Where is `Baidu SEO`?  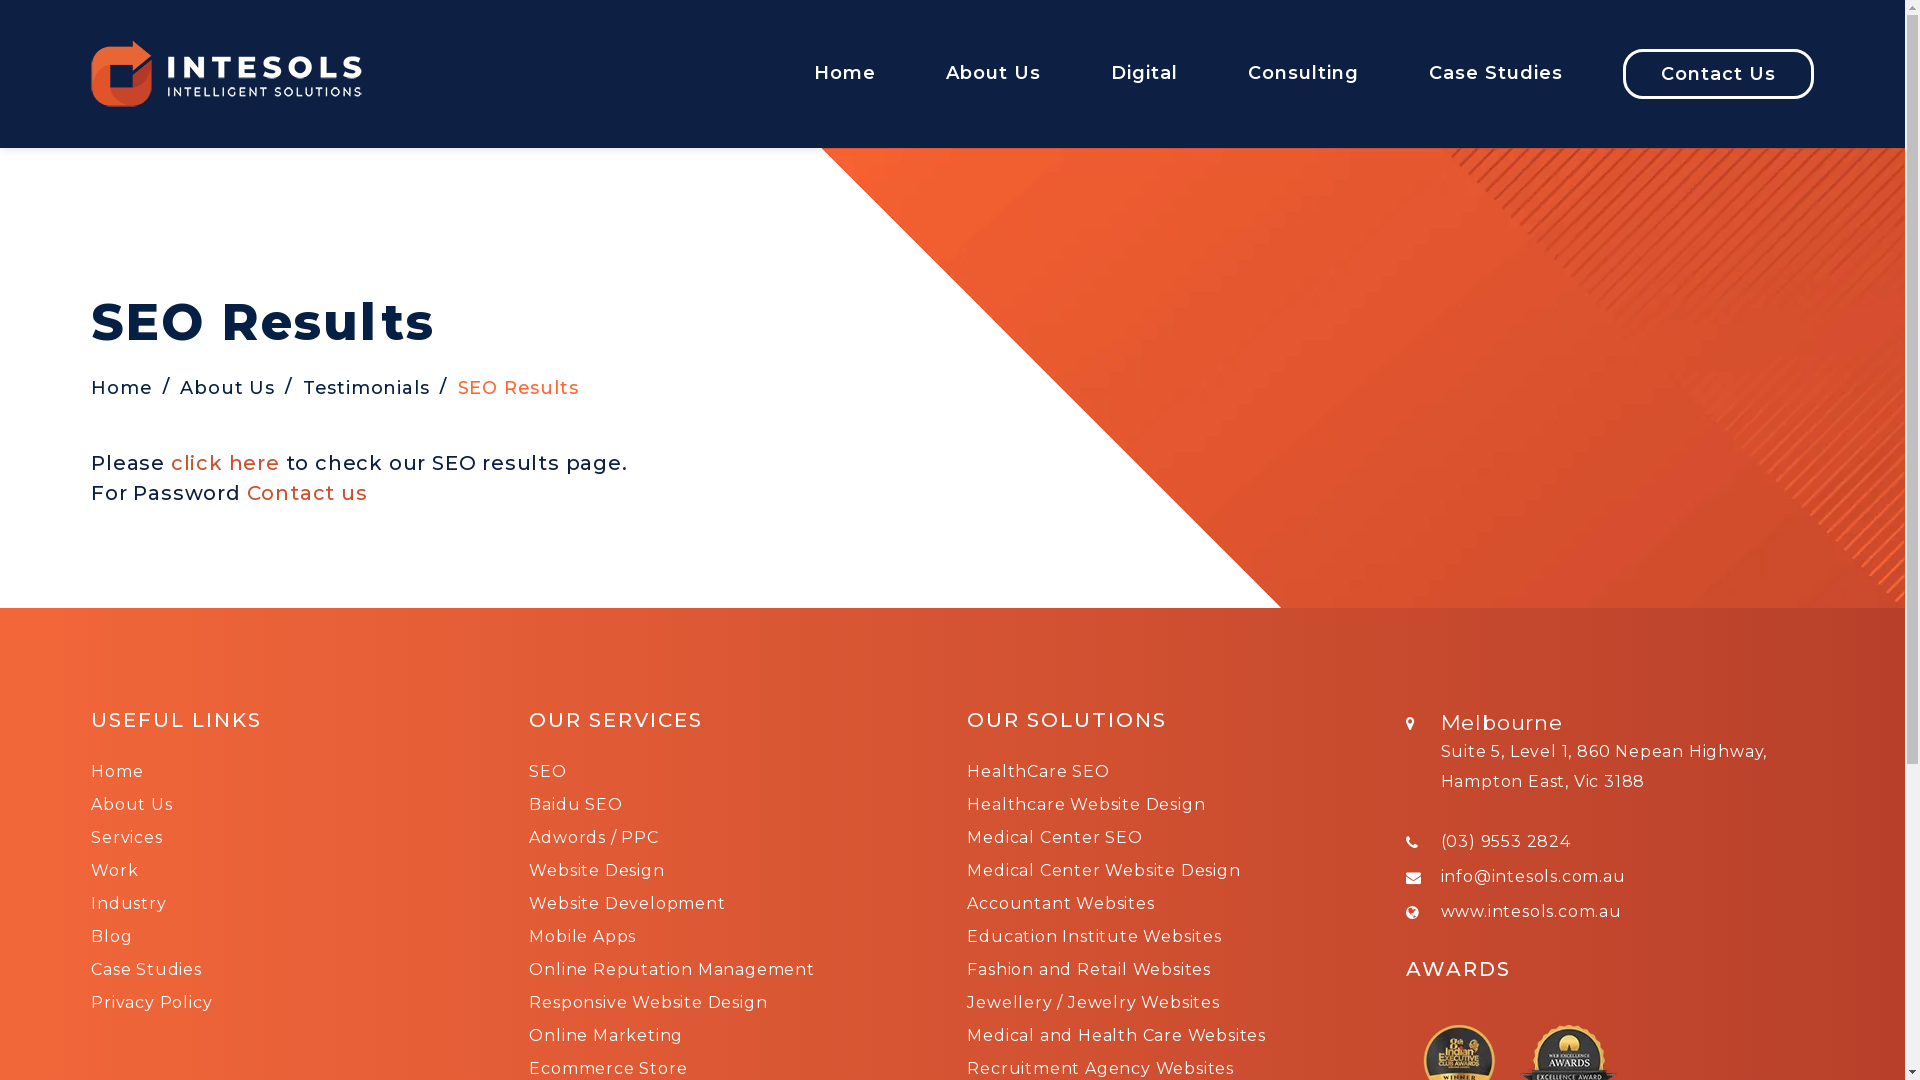
Baidu SEO is located at coordinates (576, 804).